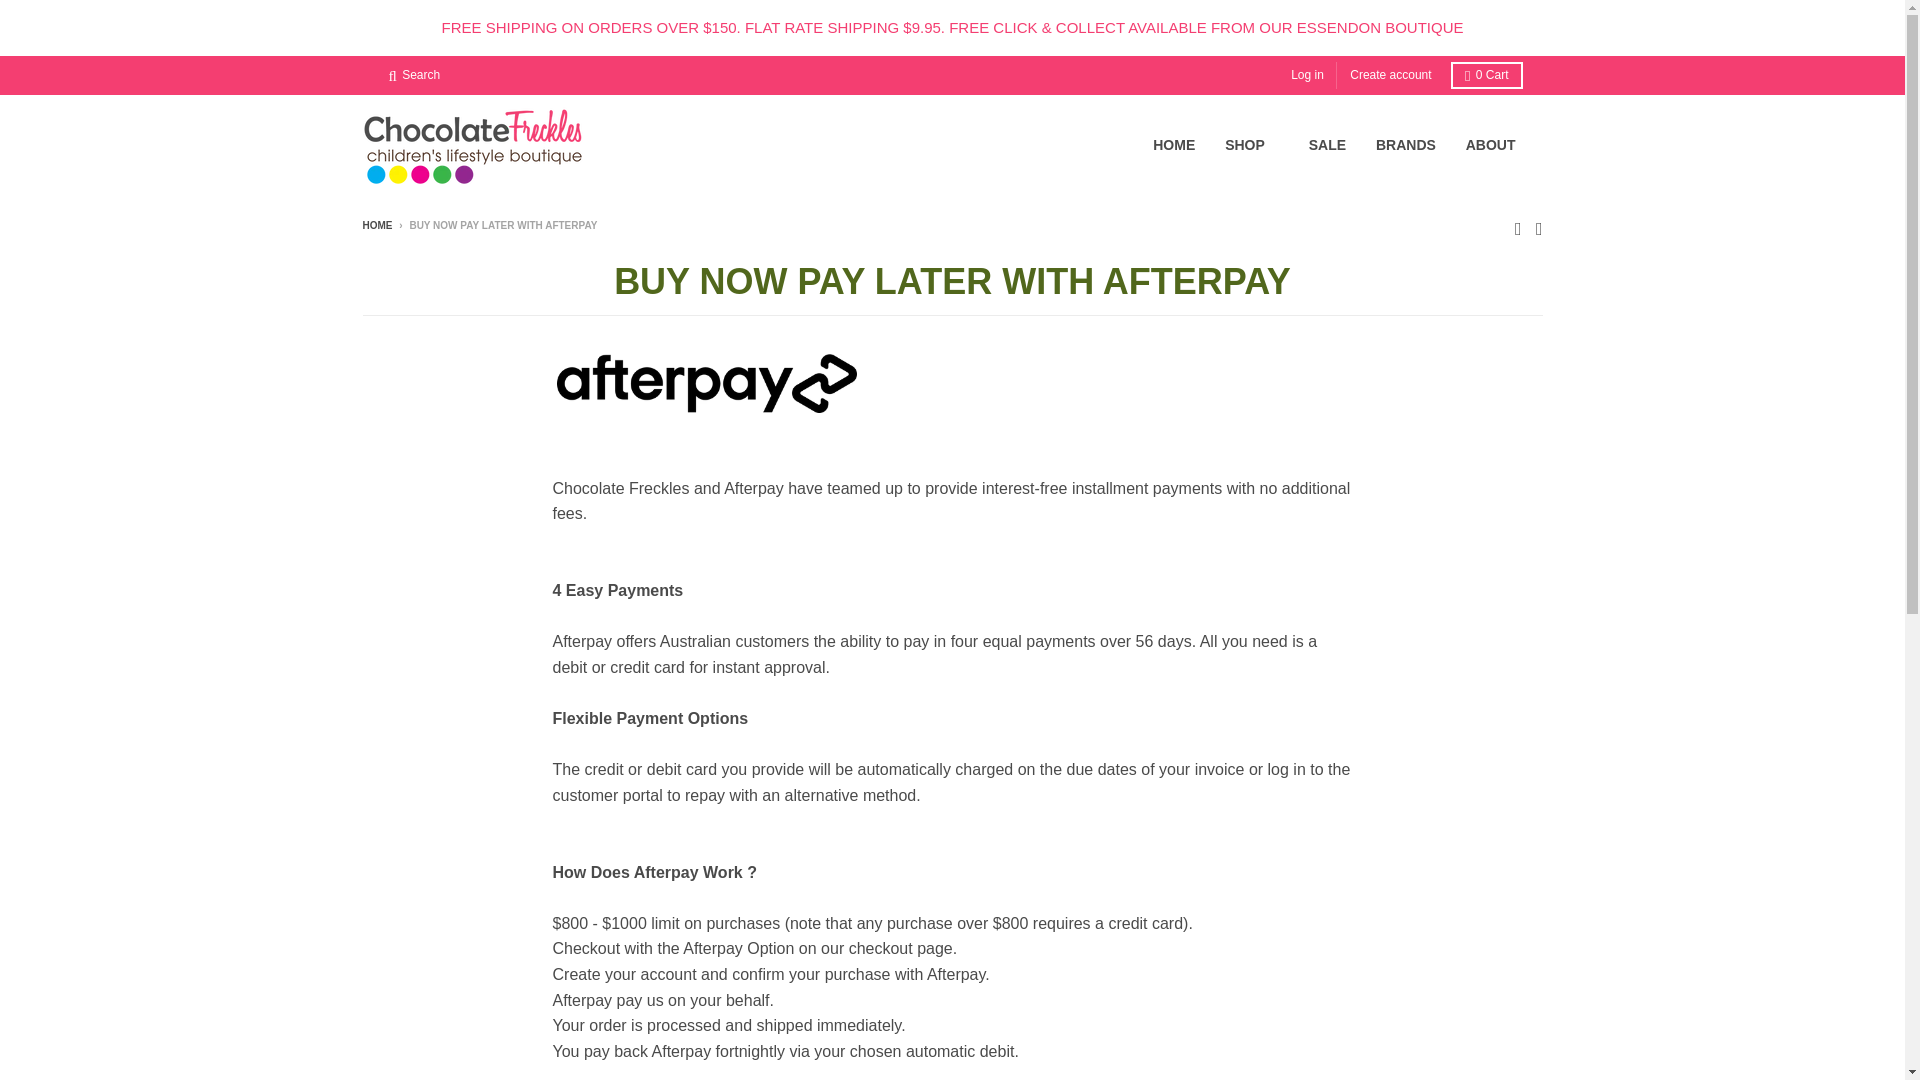 This screenshot has height=1080, width=1920. I want to click on HOME, so click(1174, 145).